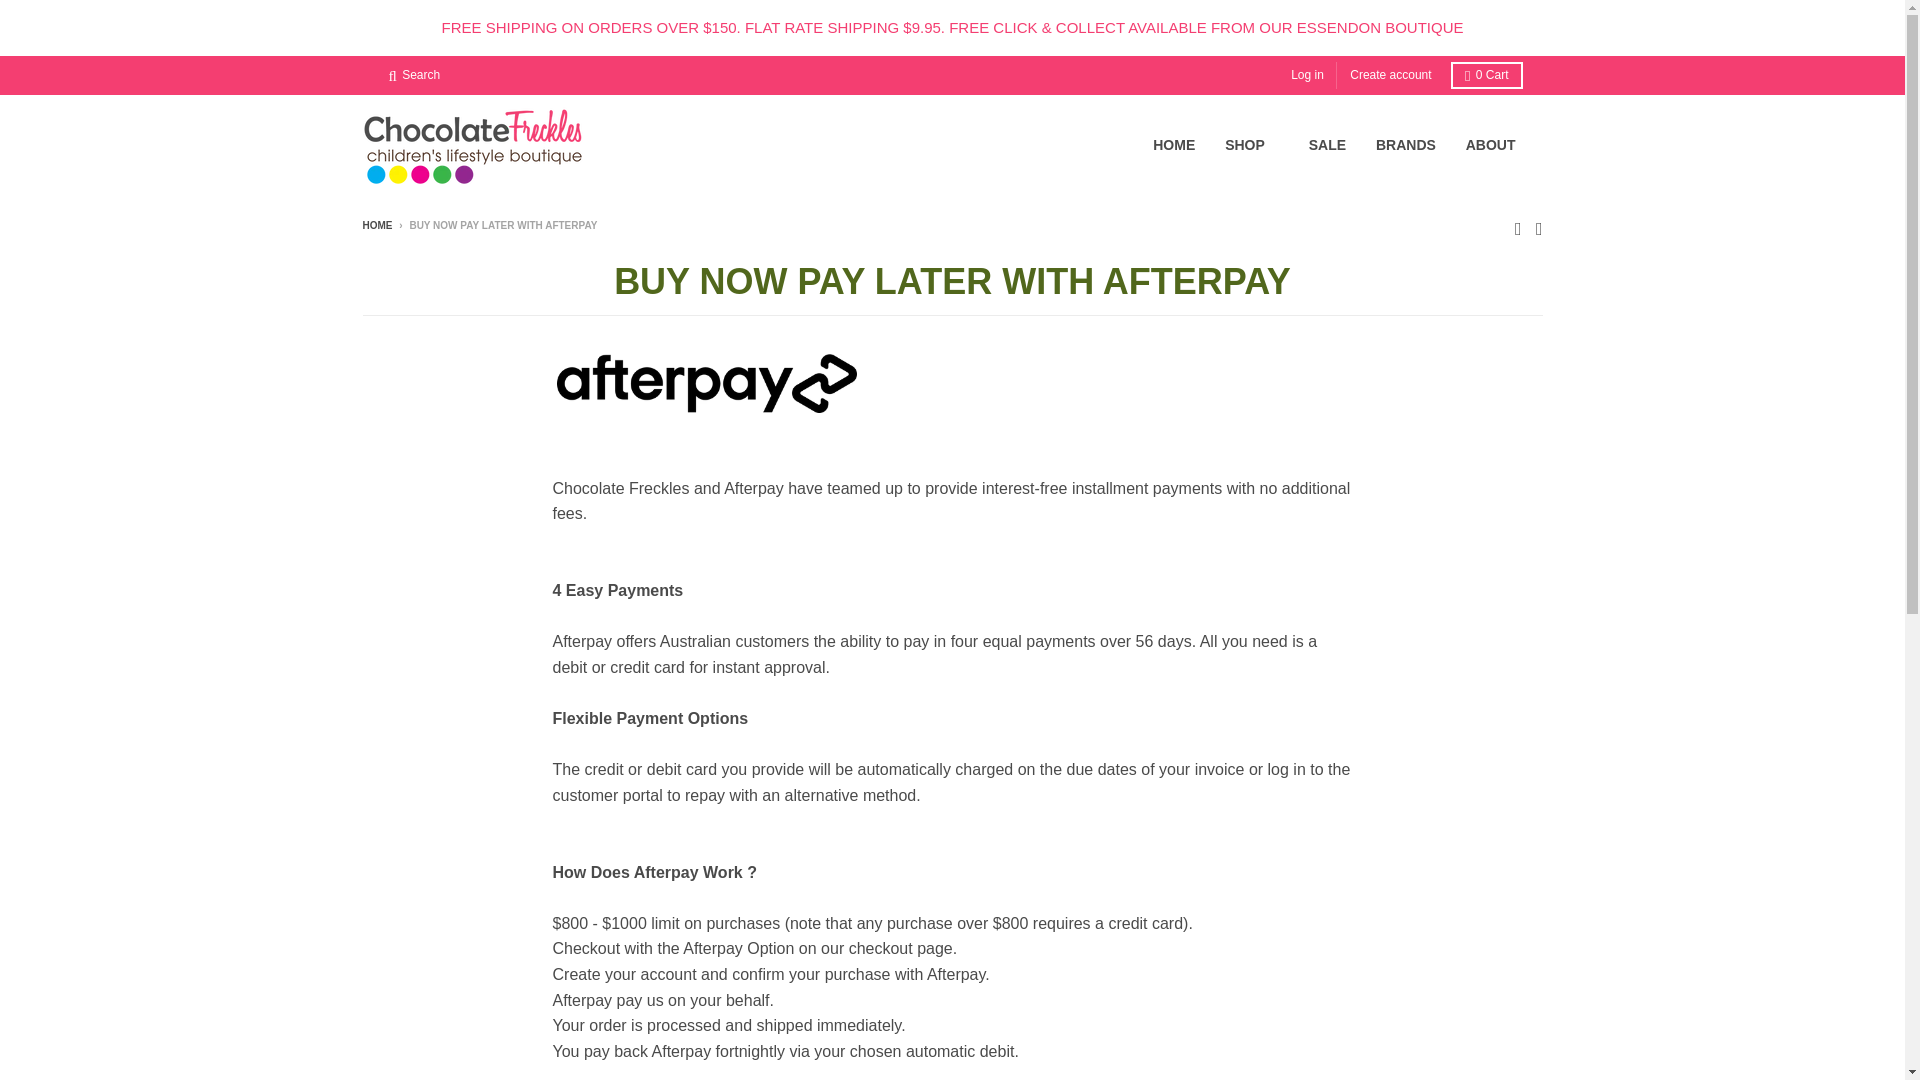 This screenshot has height=1080, width=1920. I want to click on HOME, so click(1174, 145).